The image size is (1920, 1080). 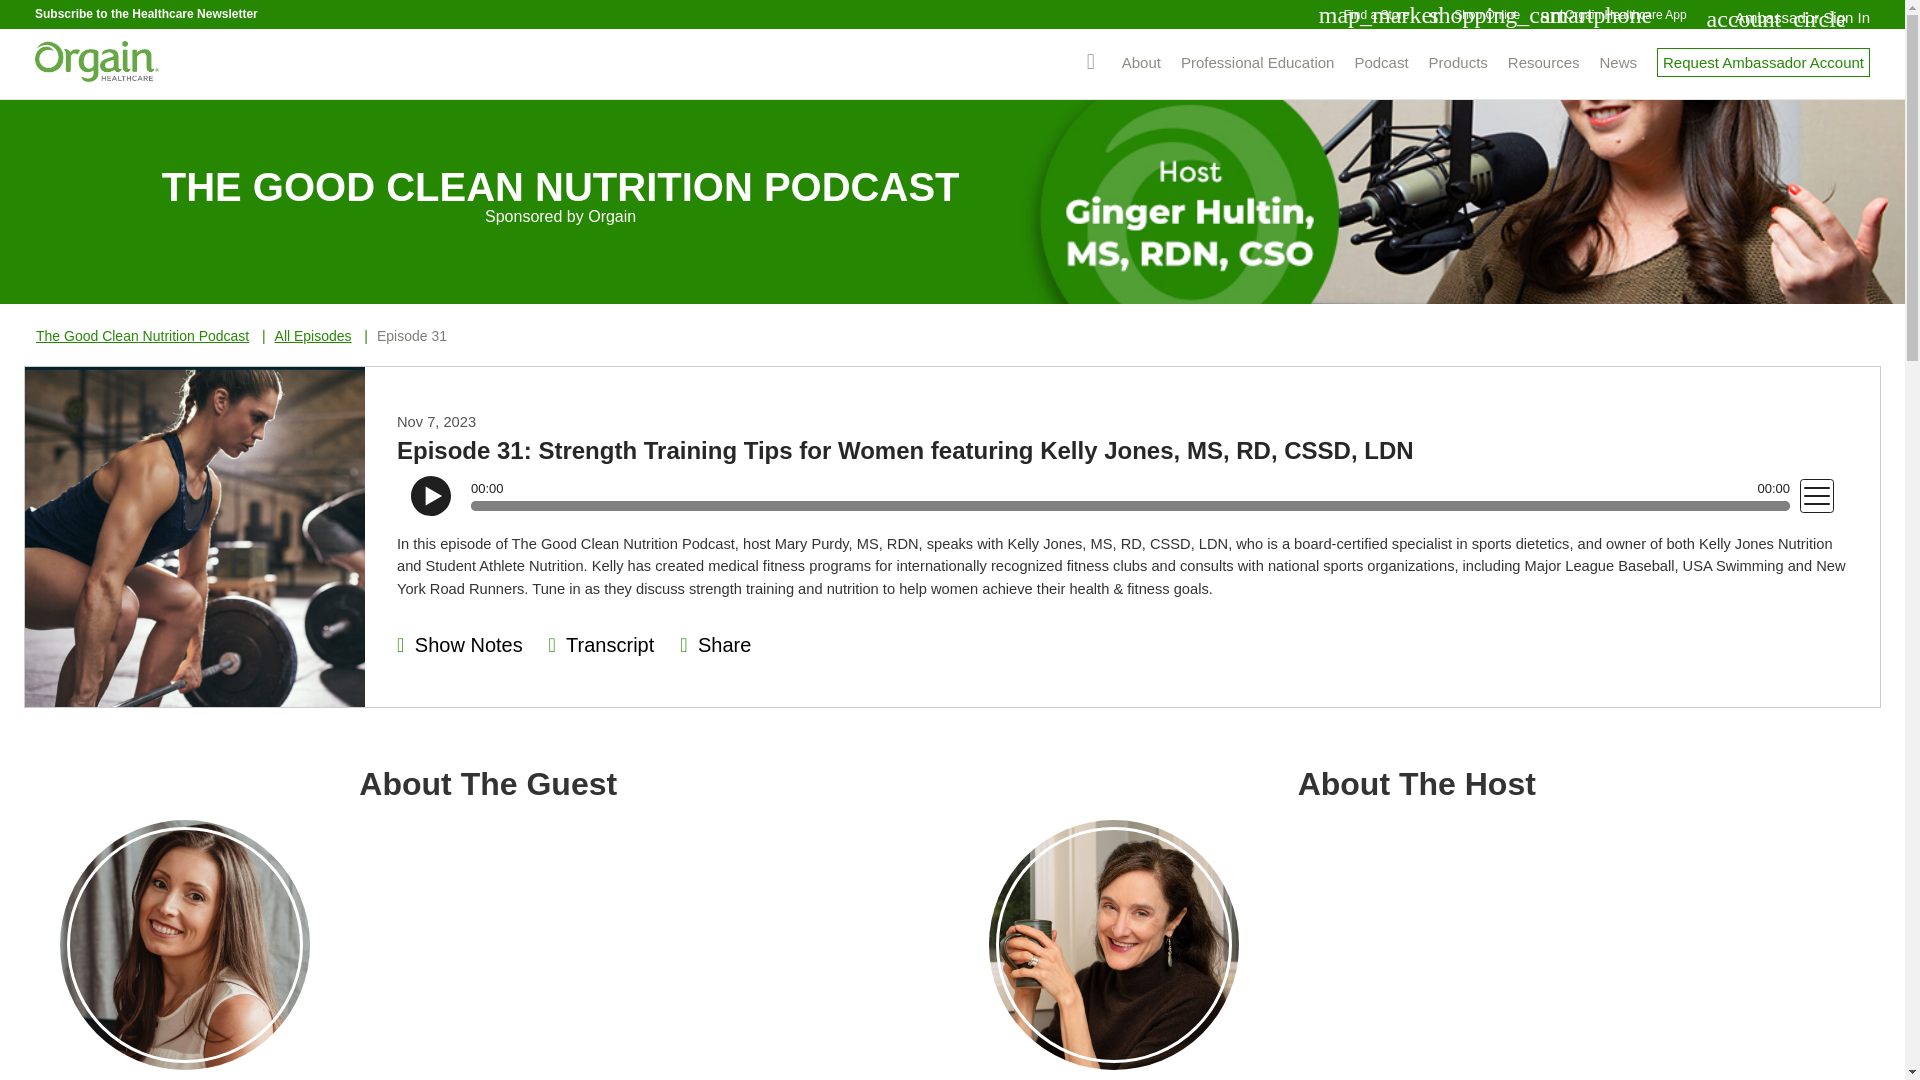 What do you see at coordinates (1380, 62) in the screenshot?
I see `Podcast` at bounding box center [1380, 62].